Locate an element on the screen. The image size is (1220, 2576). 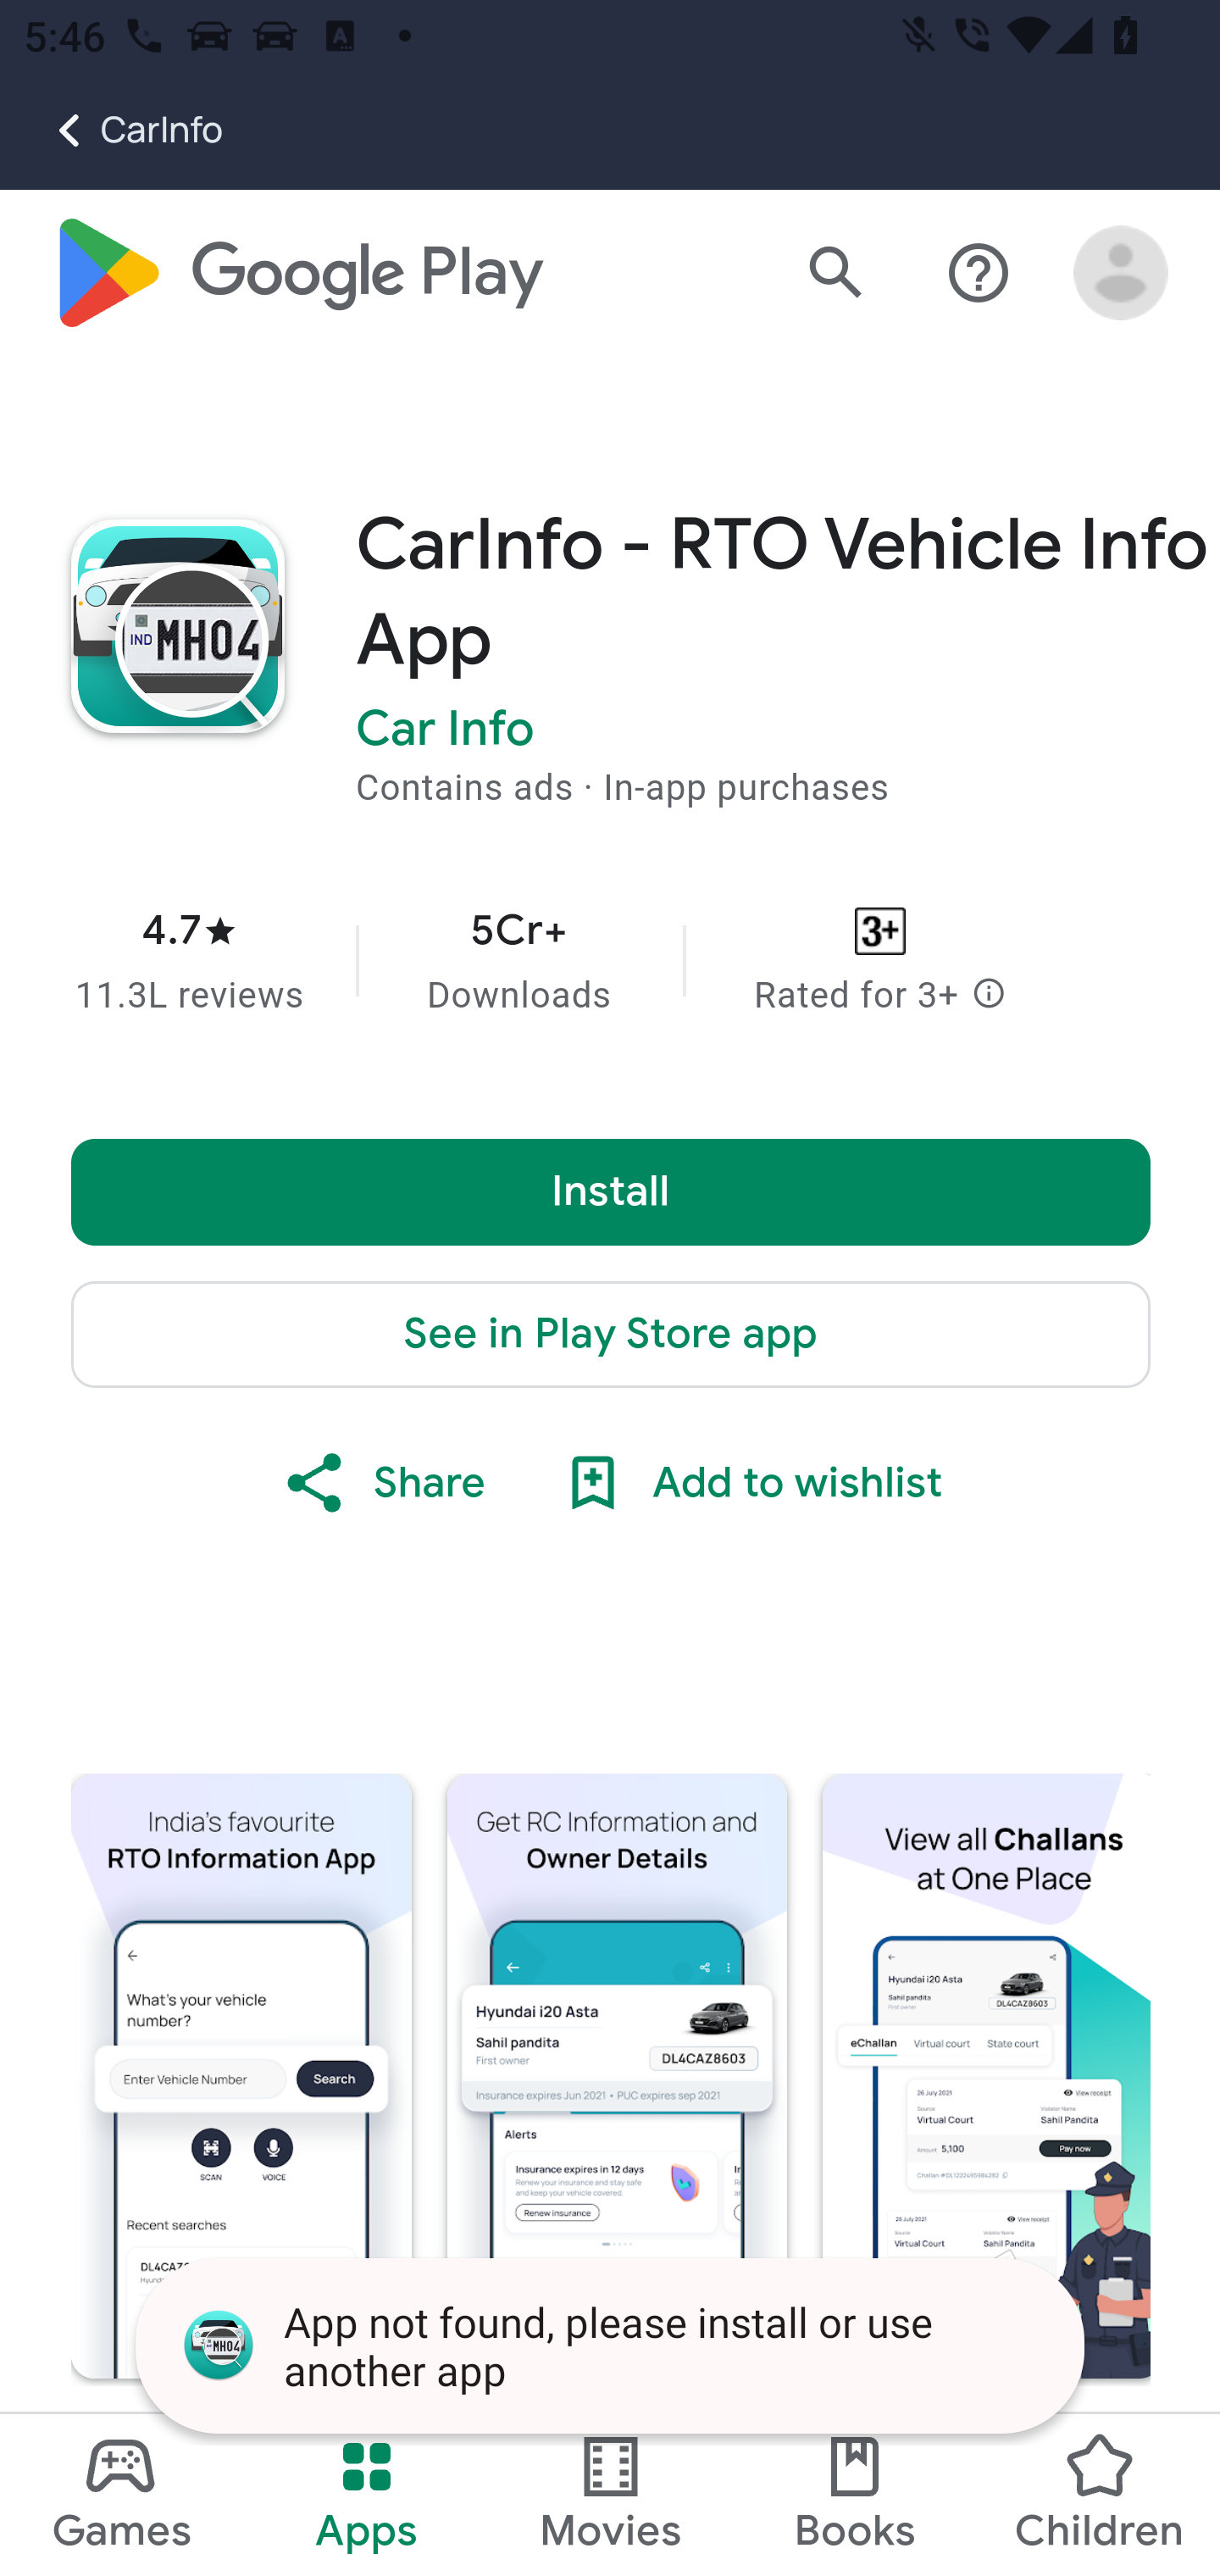
Open account menu is located at coordinates (1122, 275).